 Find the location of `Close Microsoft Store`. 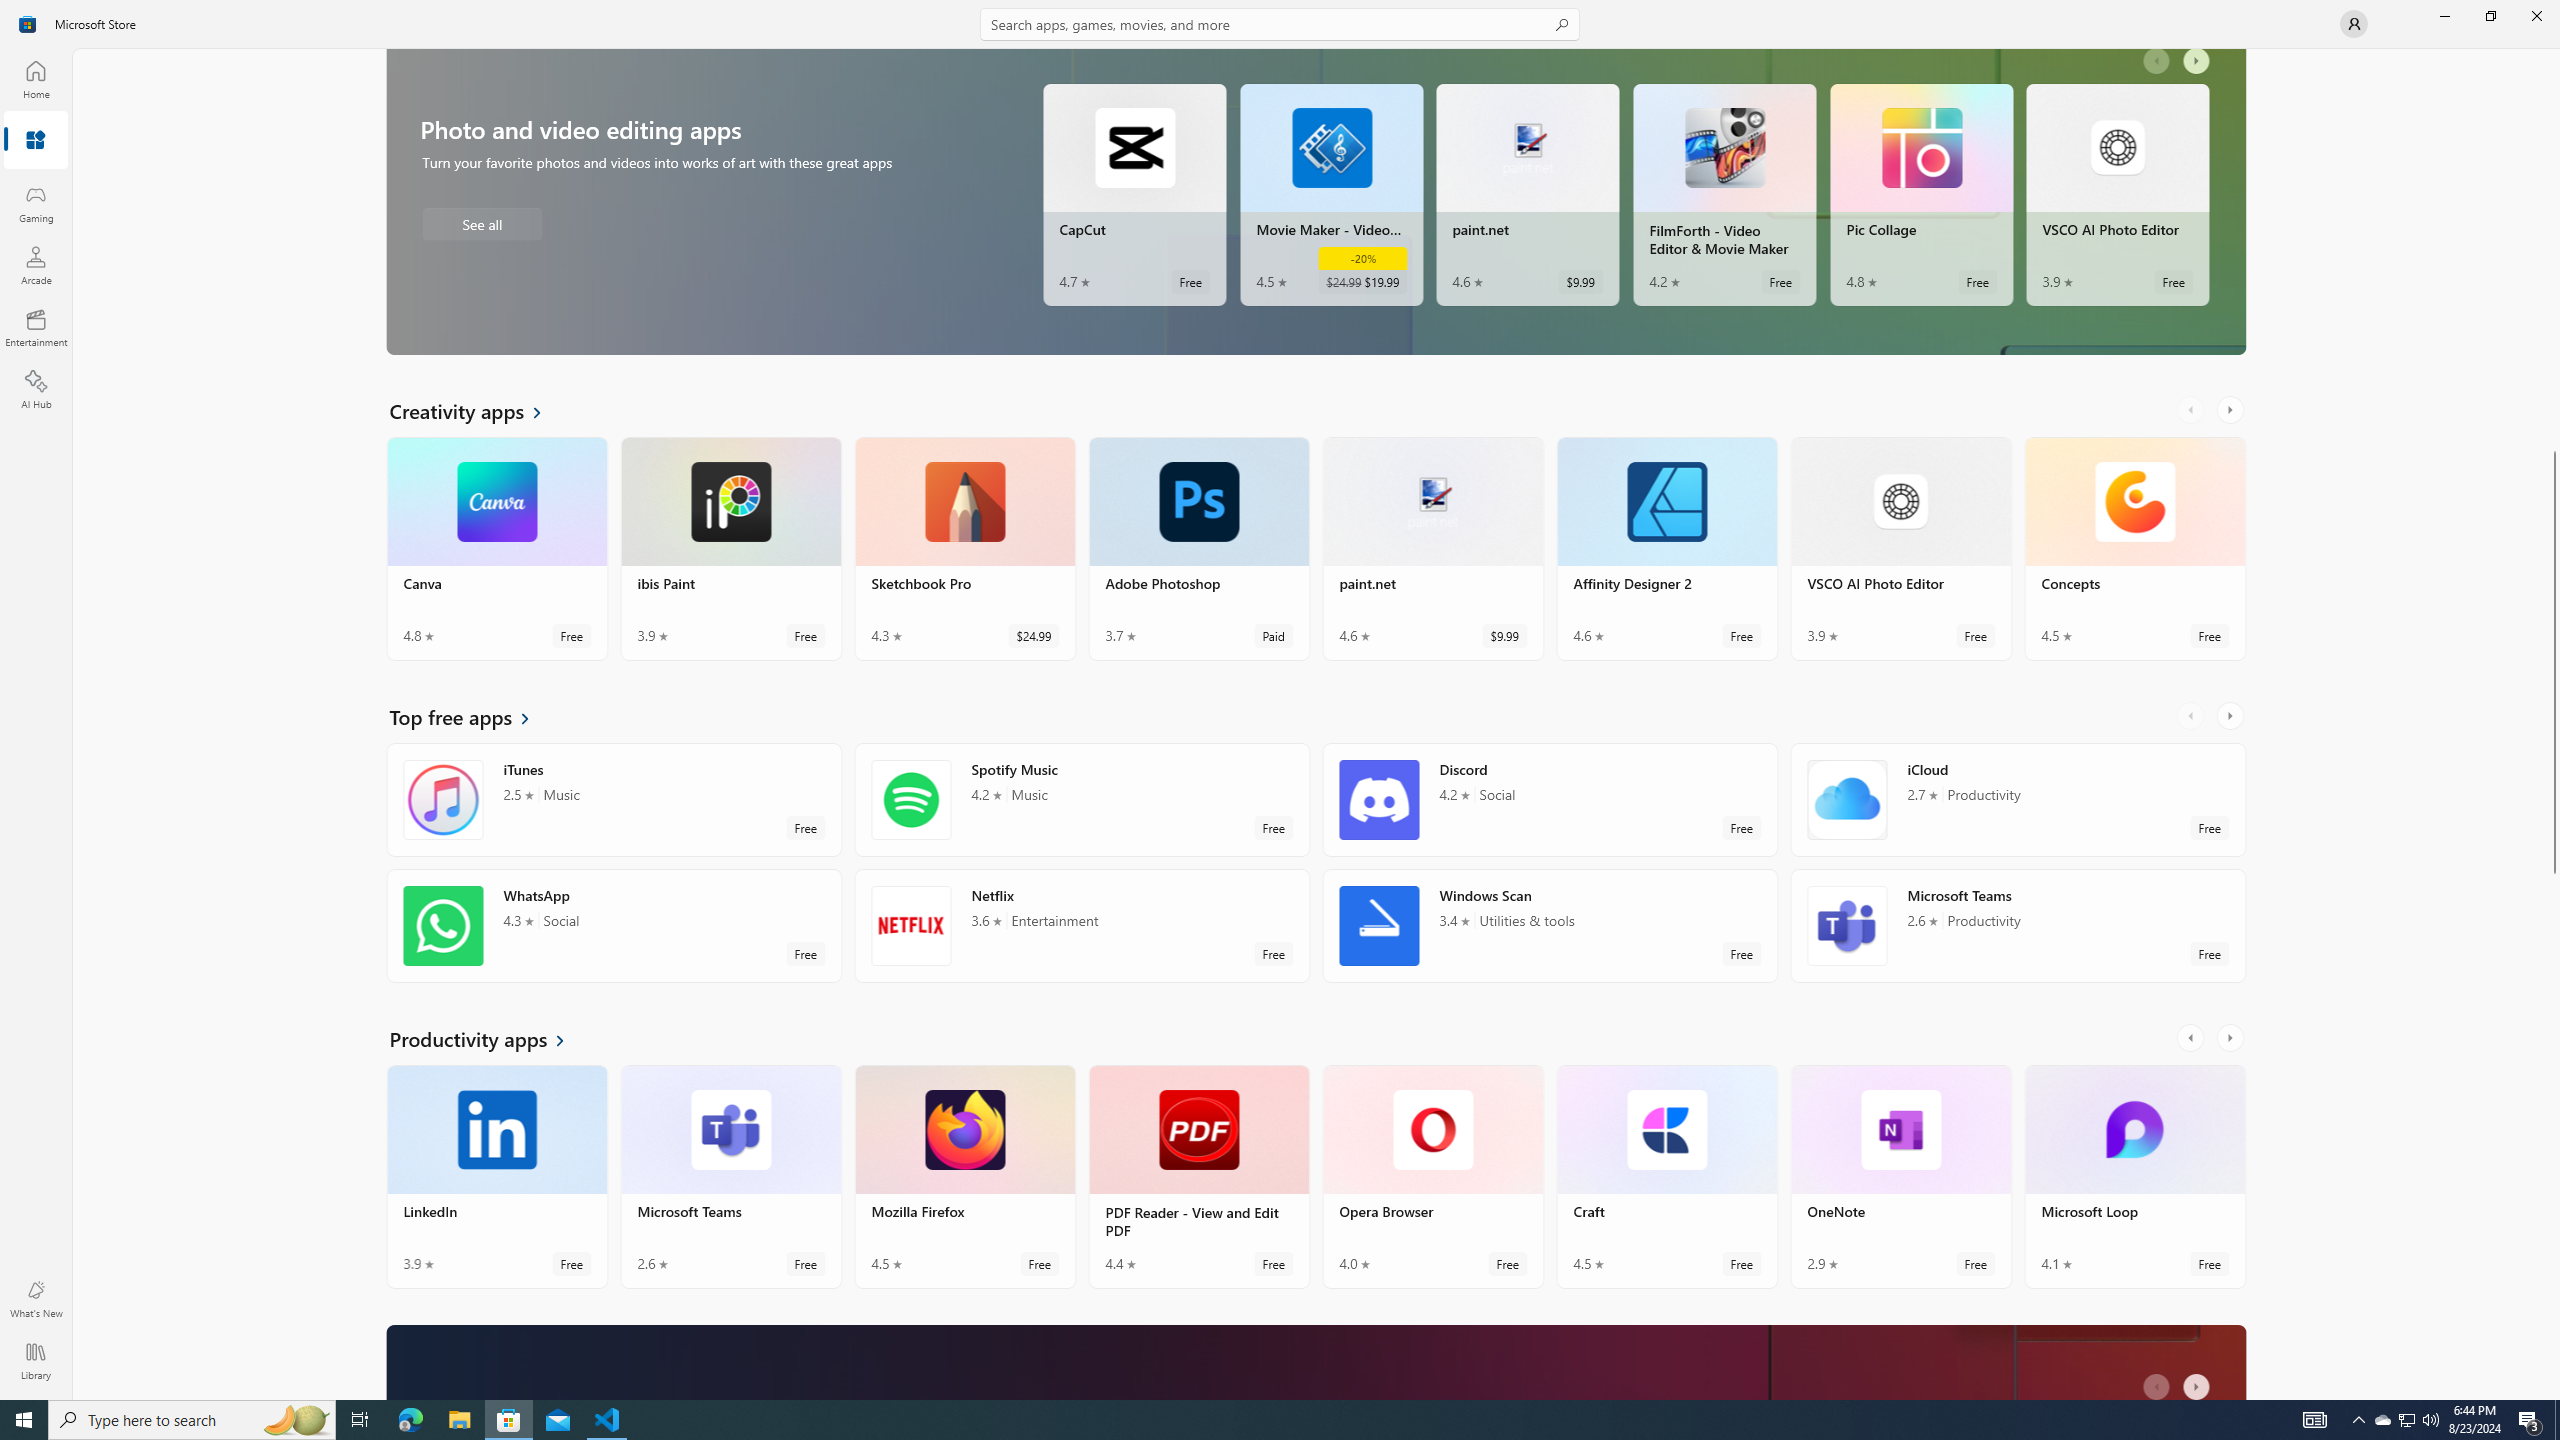

Close Microsoft Store is located at coordinates (2536, 16).